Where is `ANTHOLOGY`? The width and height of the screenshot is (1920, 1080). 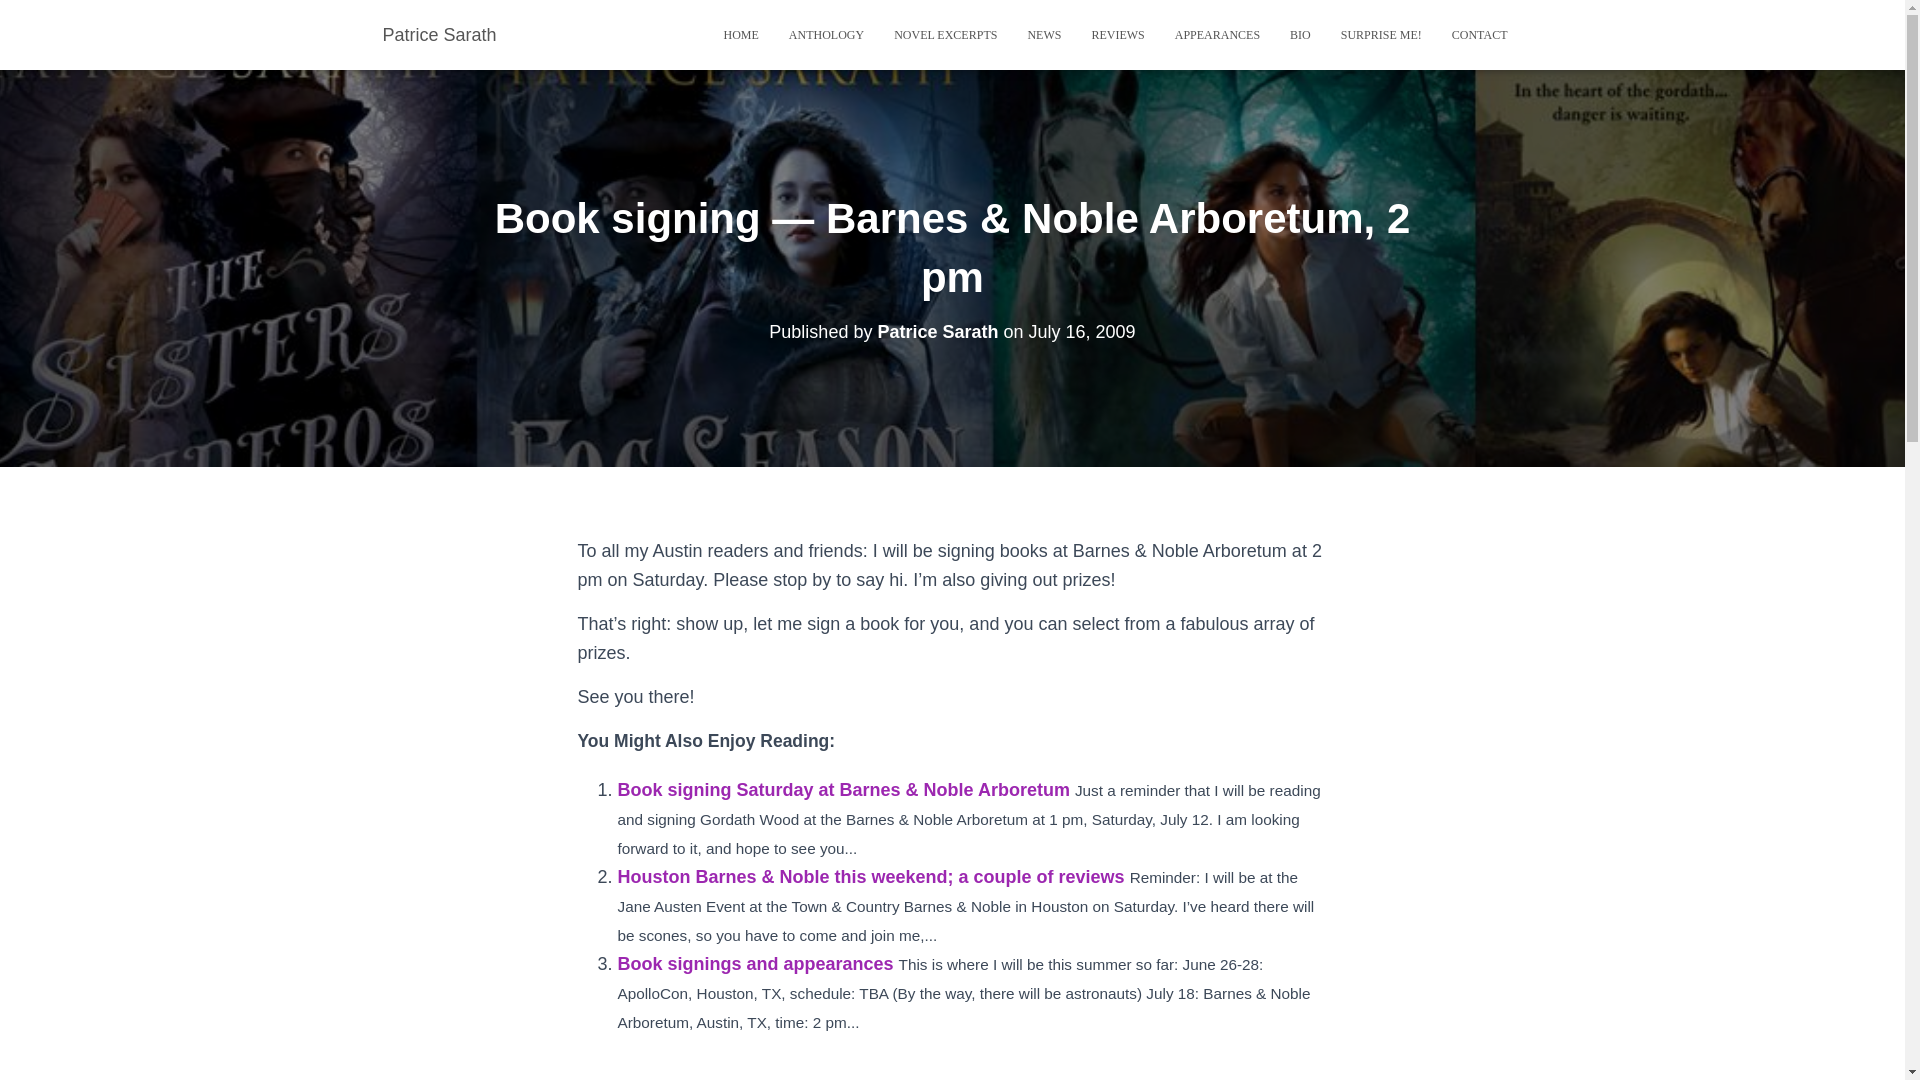
ANTHOLOGY is located at coordinates (826, 34).